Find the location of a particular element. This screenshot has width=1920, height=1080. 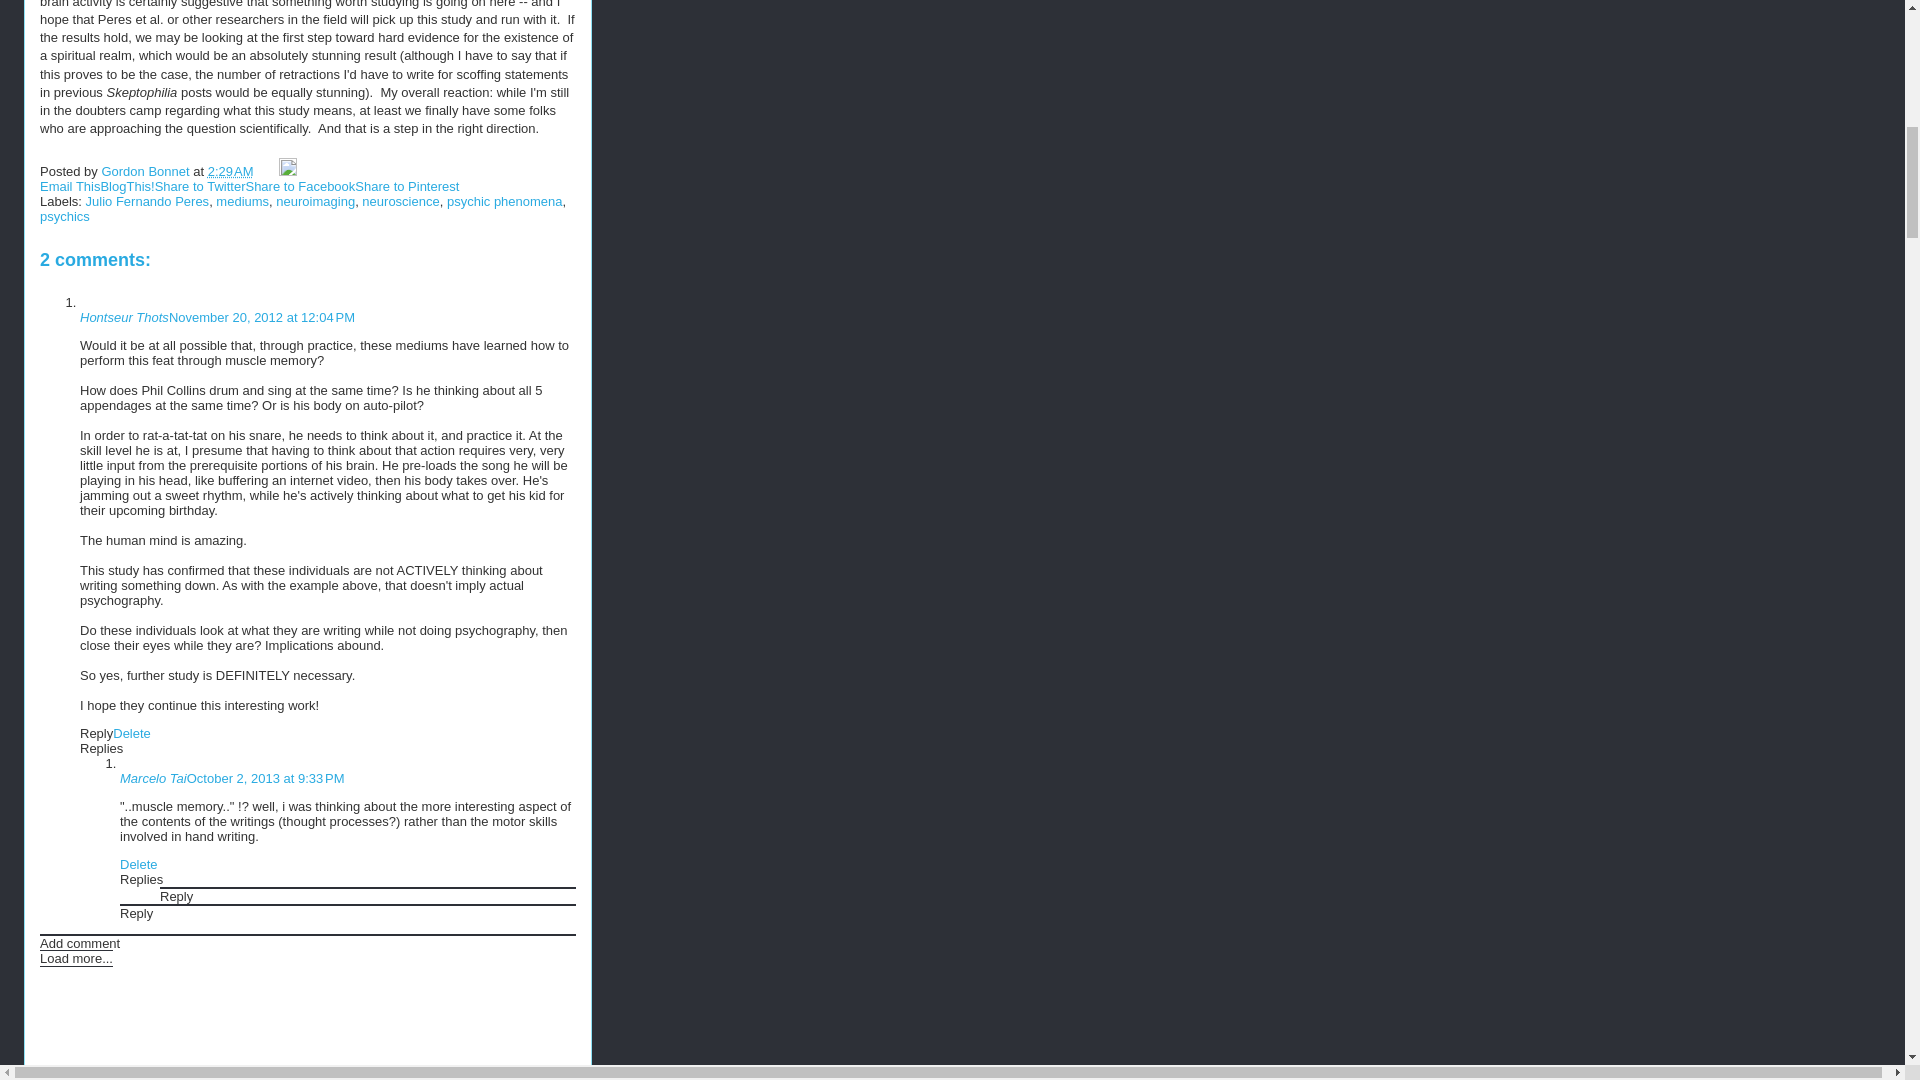

Share to Pinterest is located at coordinates (406, 186).